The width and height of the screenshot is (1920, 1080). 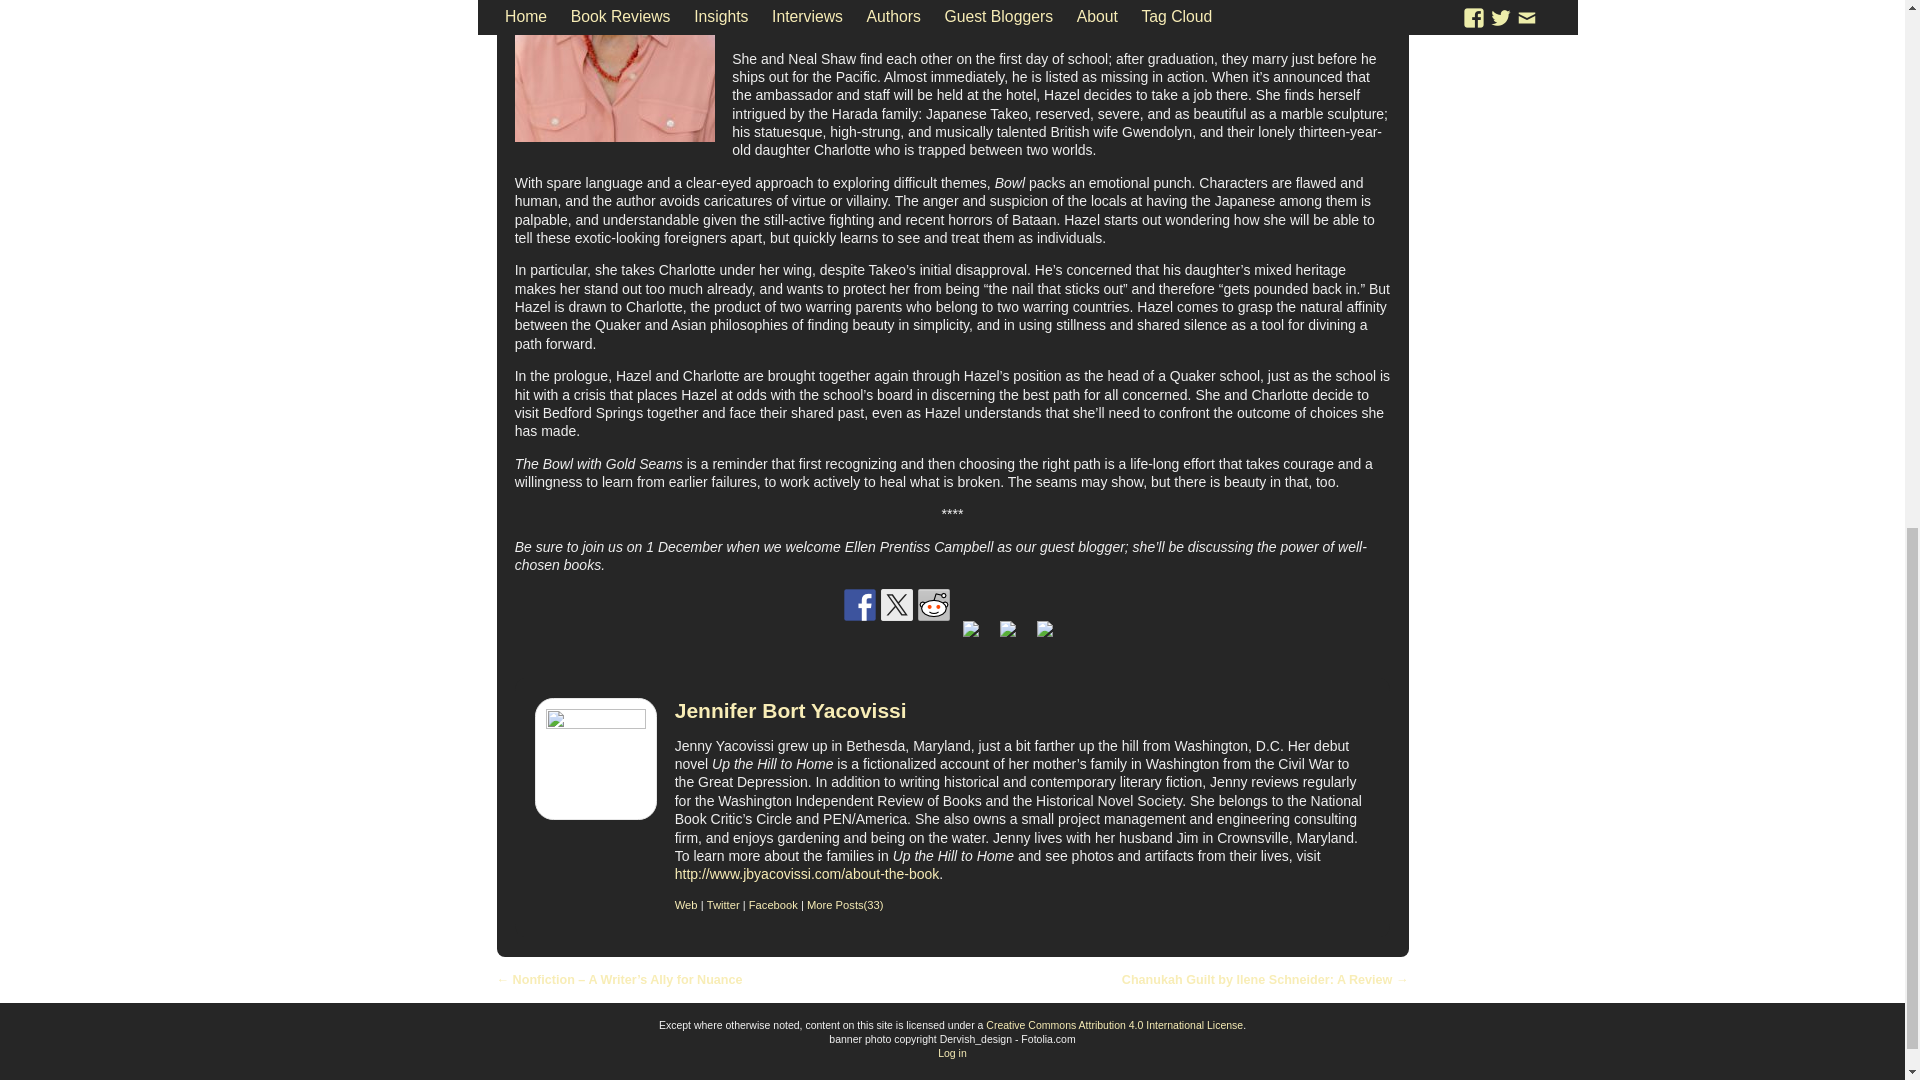 What do you see at coordinates (1008, 629) in the screenshot?
I see `Share on Linkedin` at bounding box center [1008, 629].